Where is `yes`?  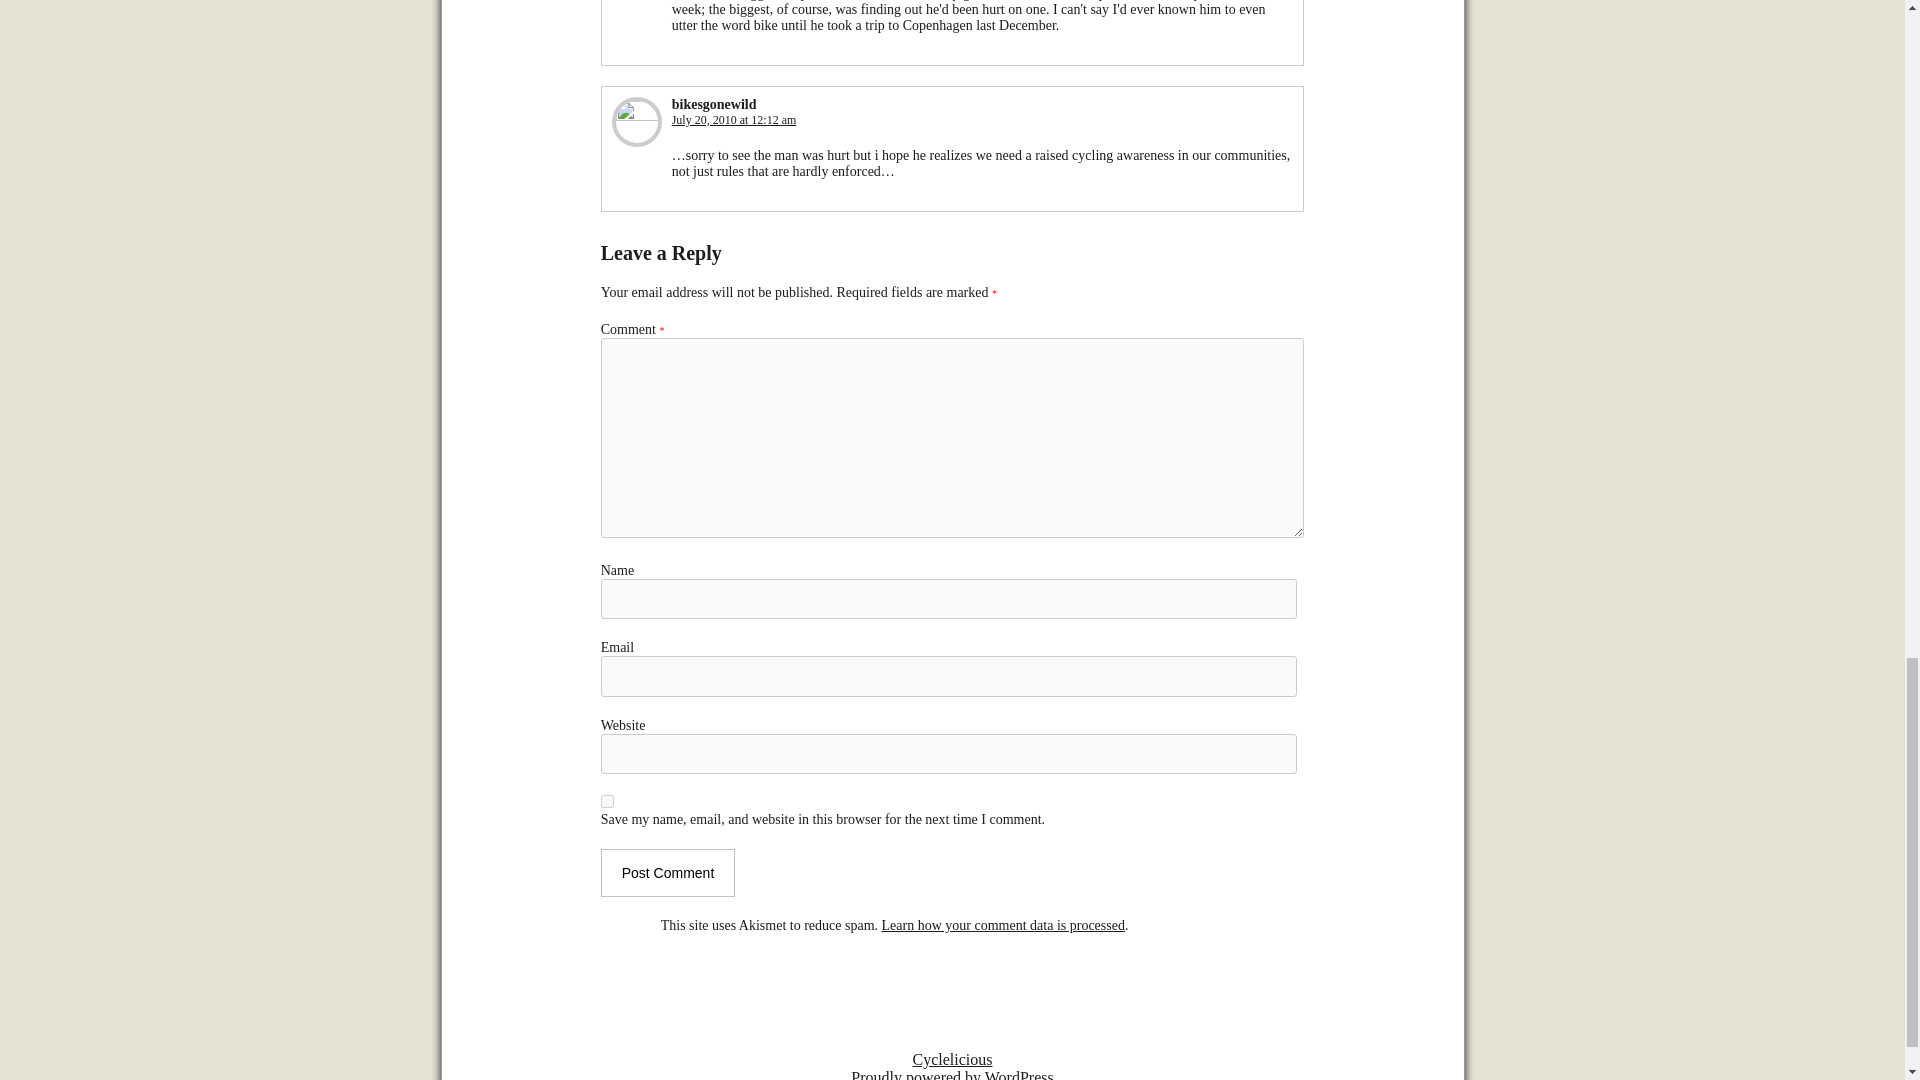 yes is located at coordinates (607, 800).